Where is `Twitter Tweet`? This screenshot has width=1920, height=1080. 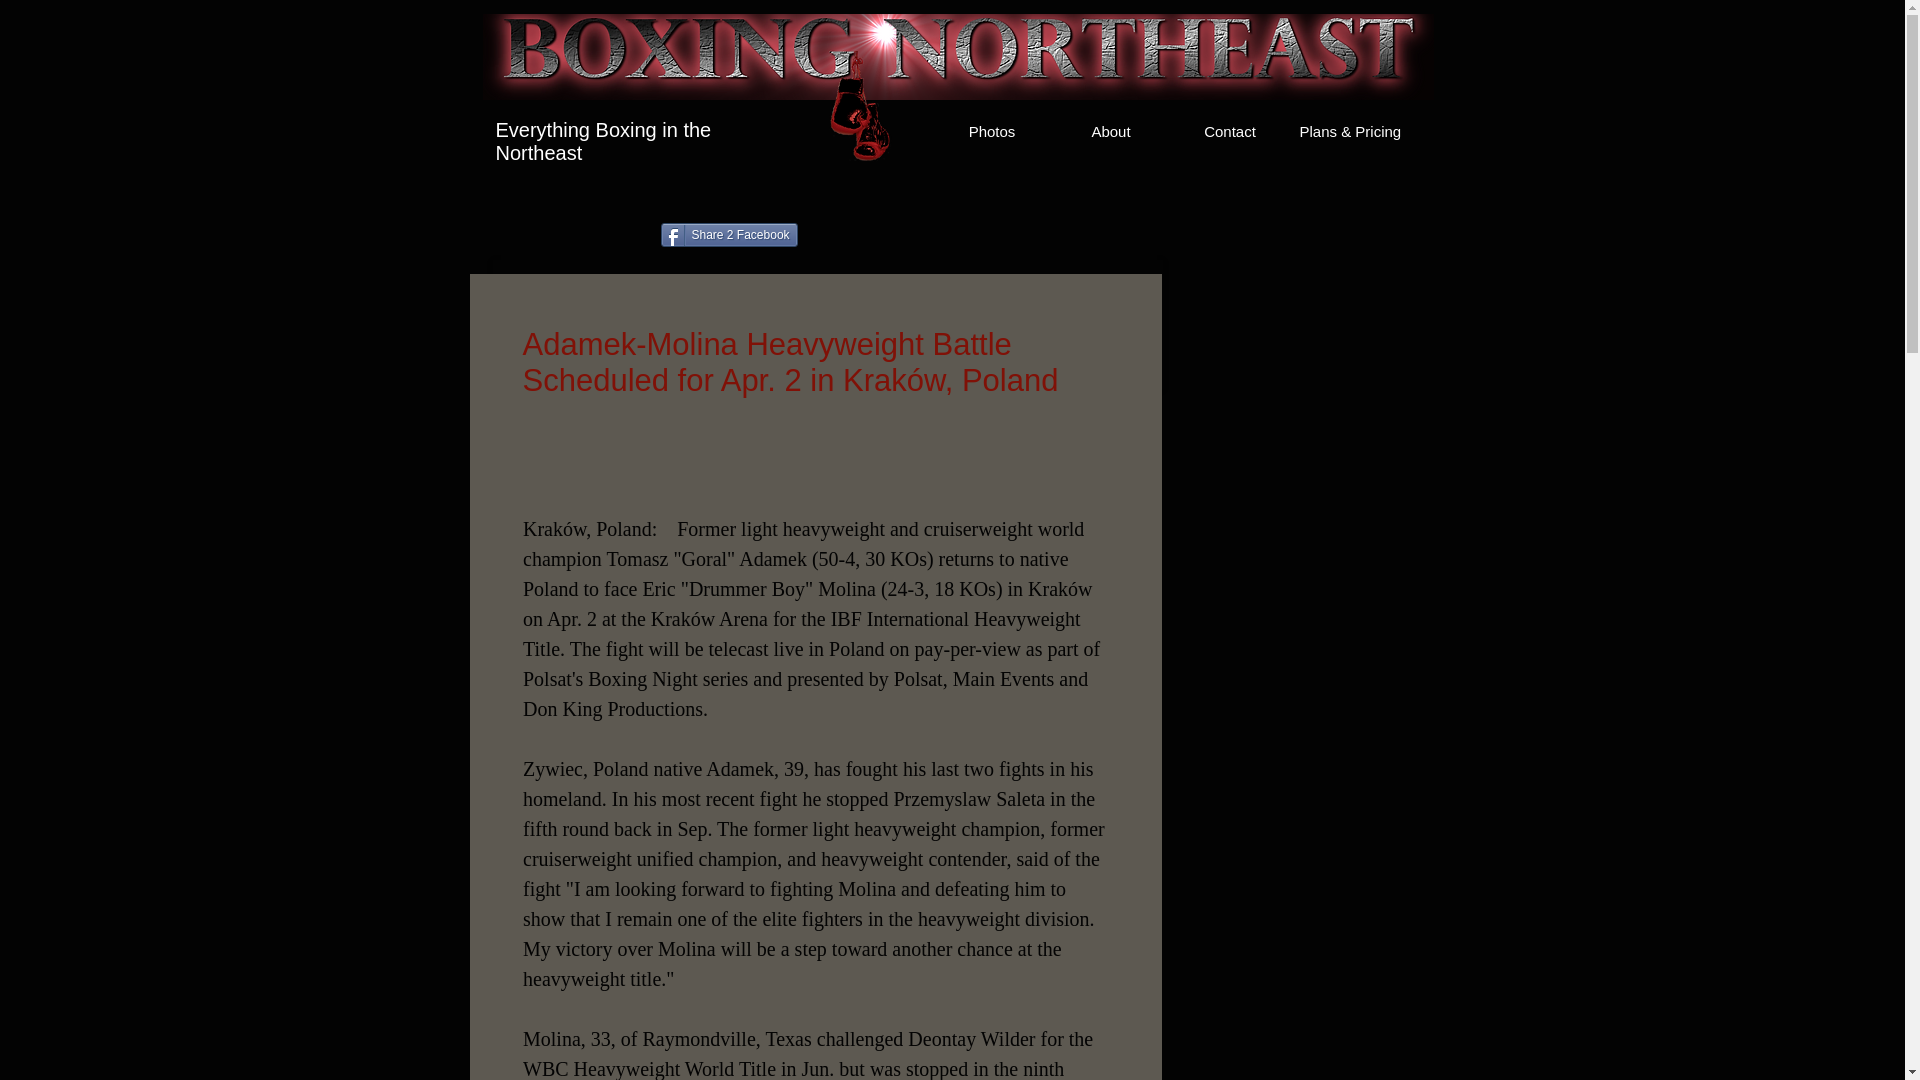
Twitter Tweet is located at coordinates (924, 238).